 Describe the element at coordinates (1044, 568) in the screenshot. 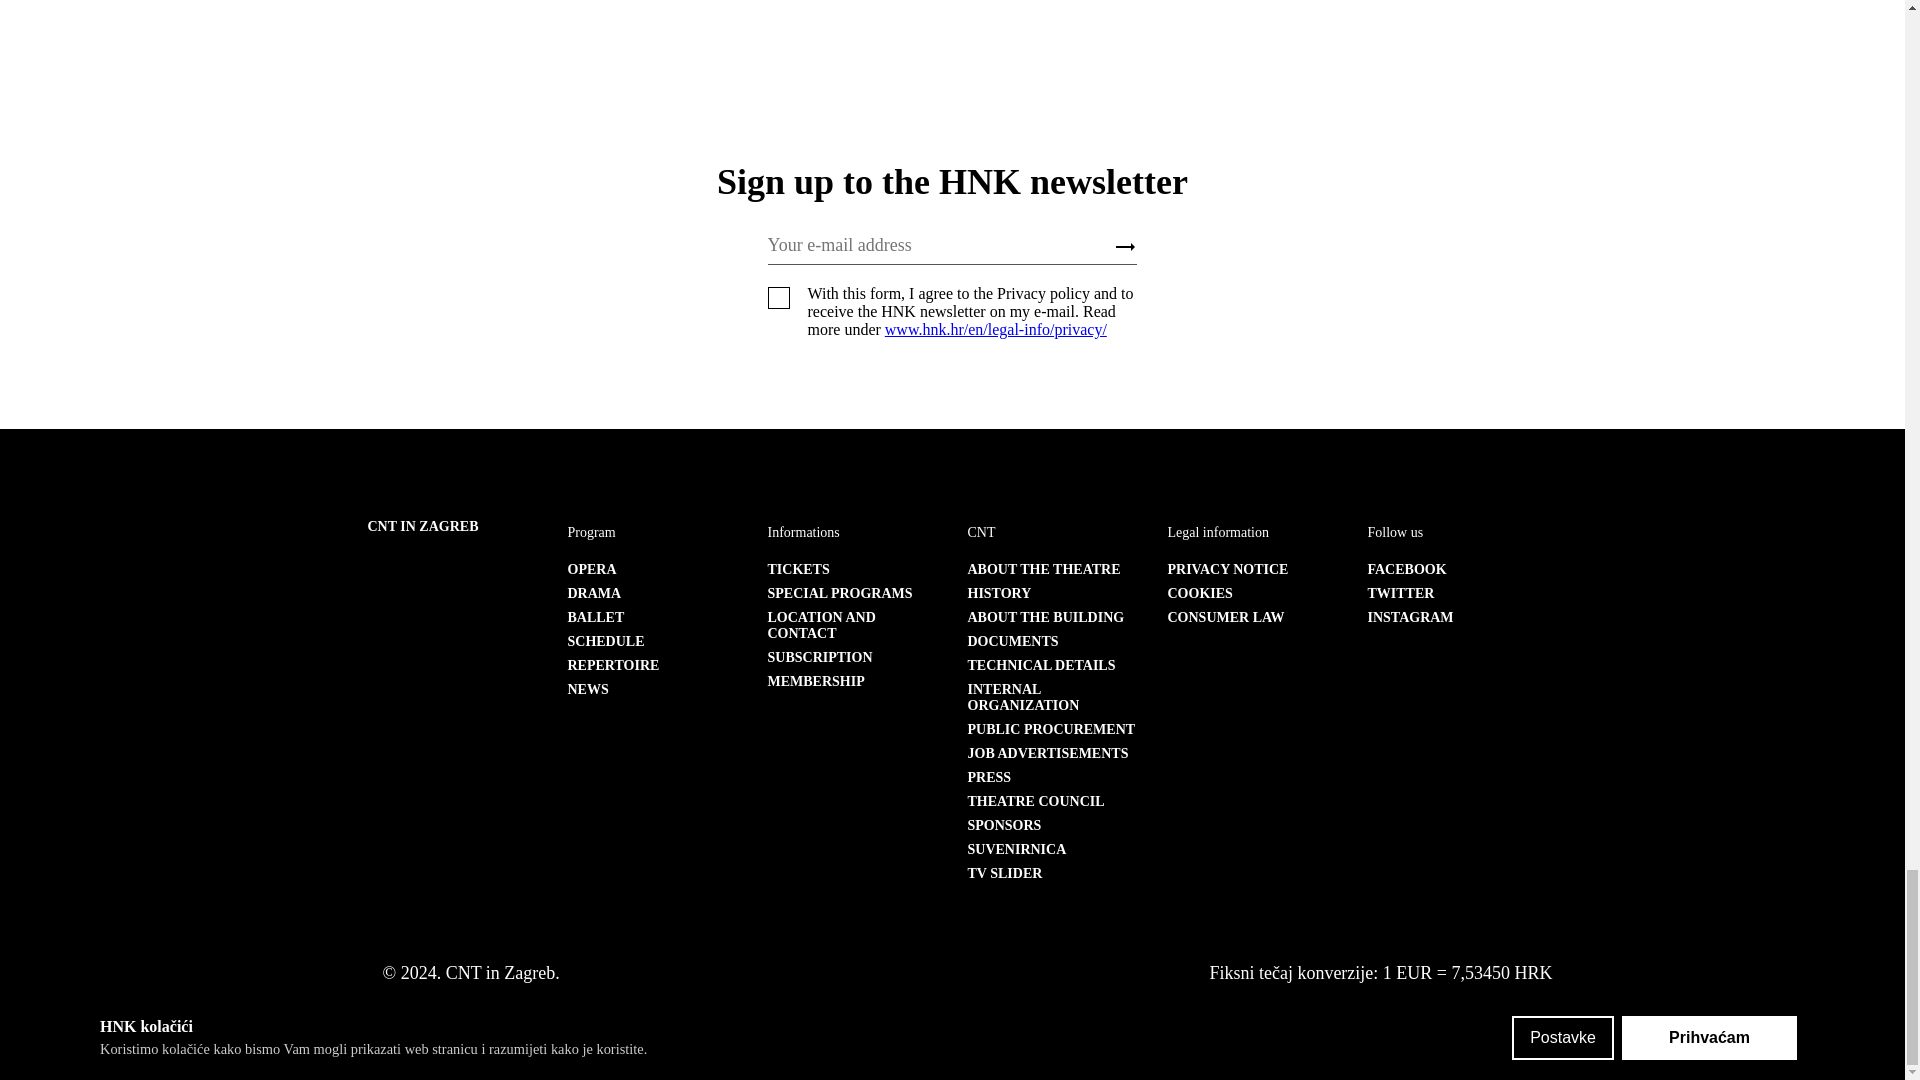

I see `ABOUT THE THEATRE` at that location.